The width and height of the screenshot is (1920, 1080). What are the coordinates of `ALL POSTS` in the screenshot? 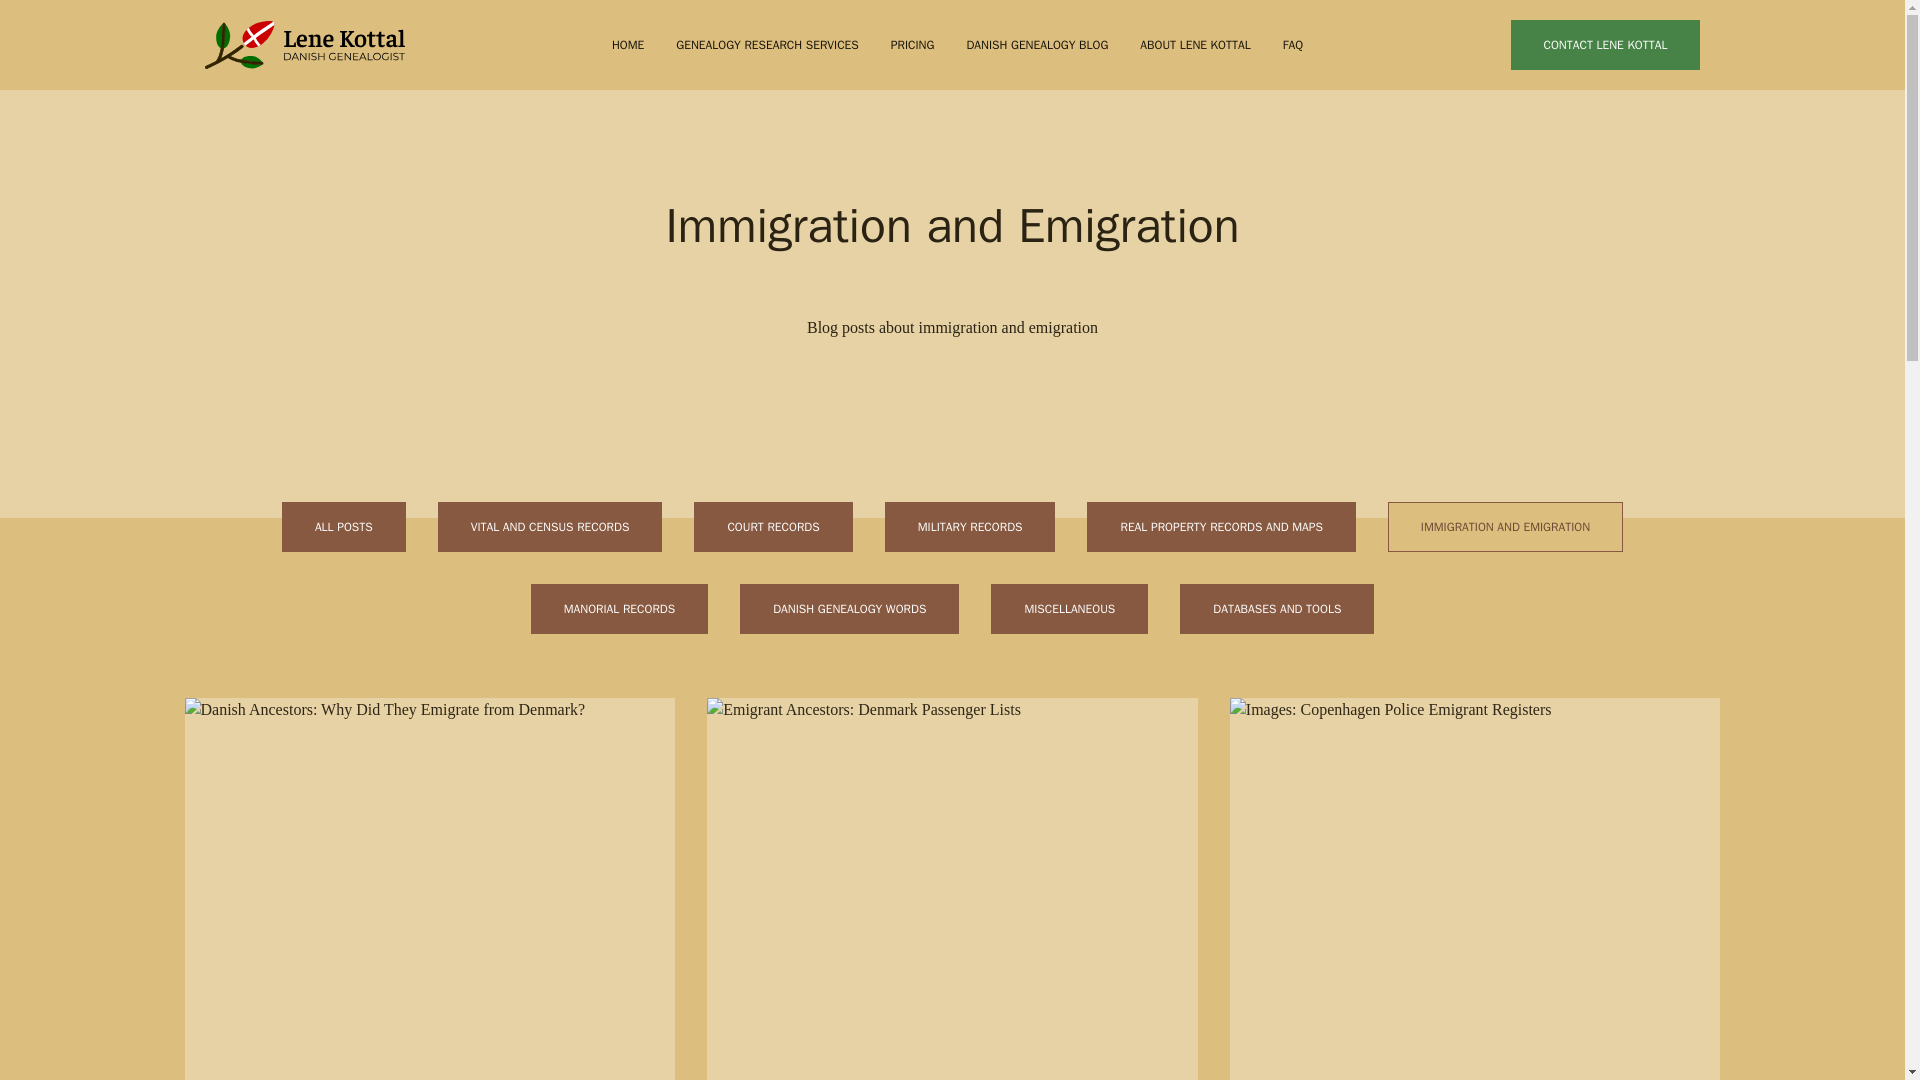 It's located at (344, 526).